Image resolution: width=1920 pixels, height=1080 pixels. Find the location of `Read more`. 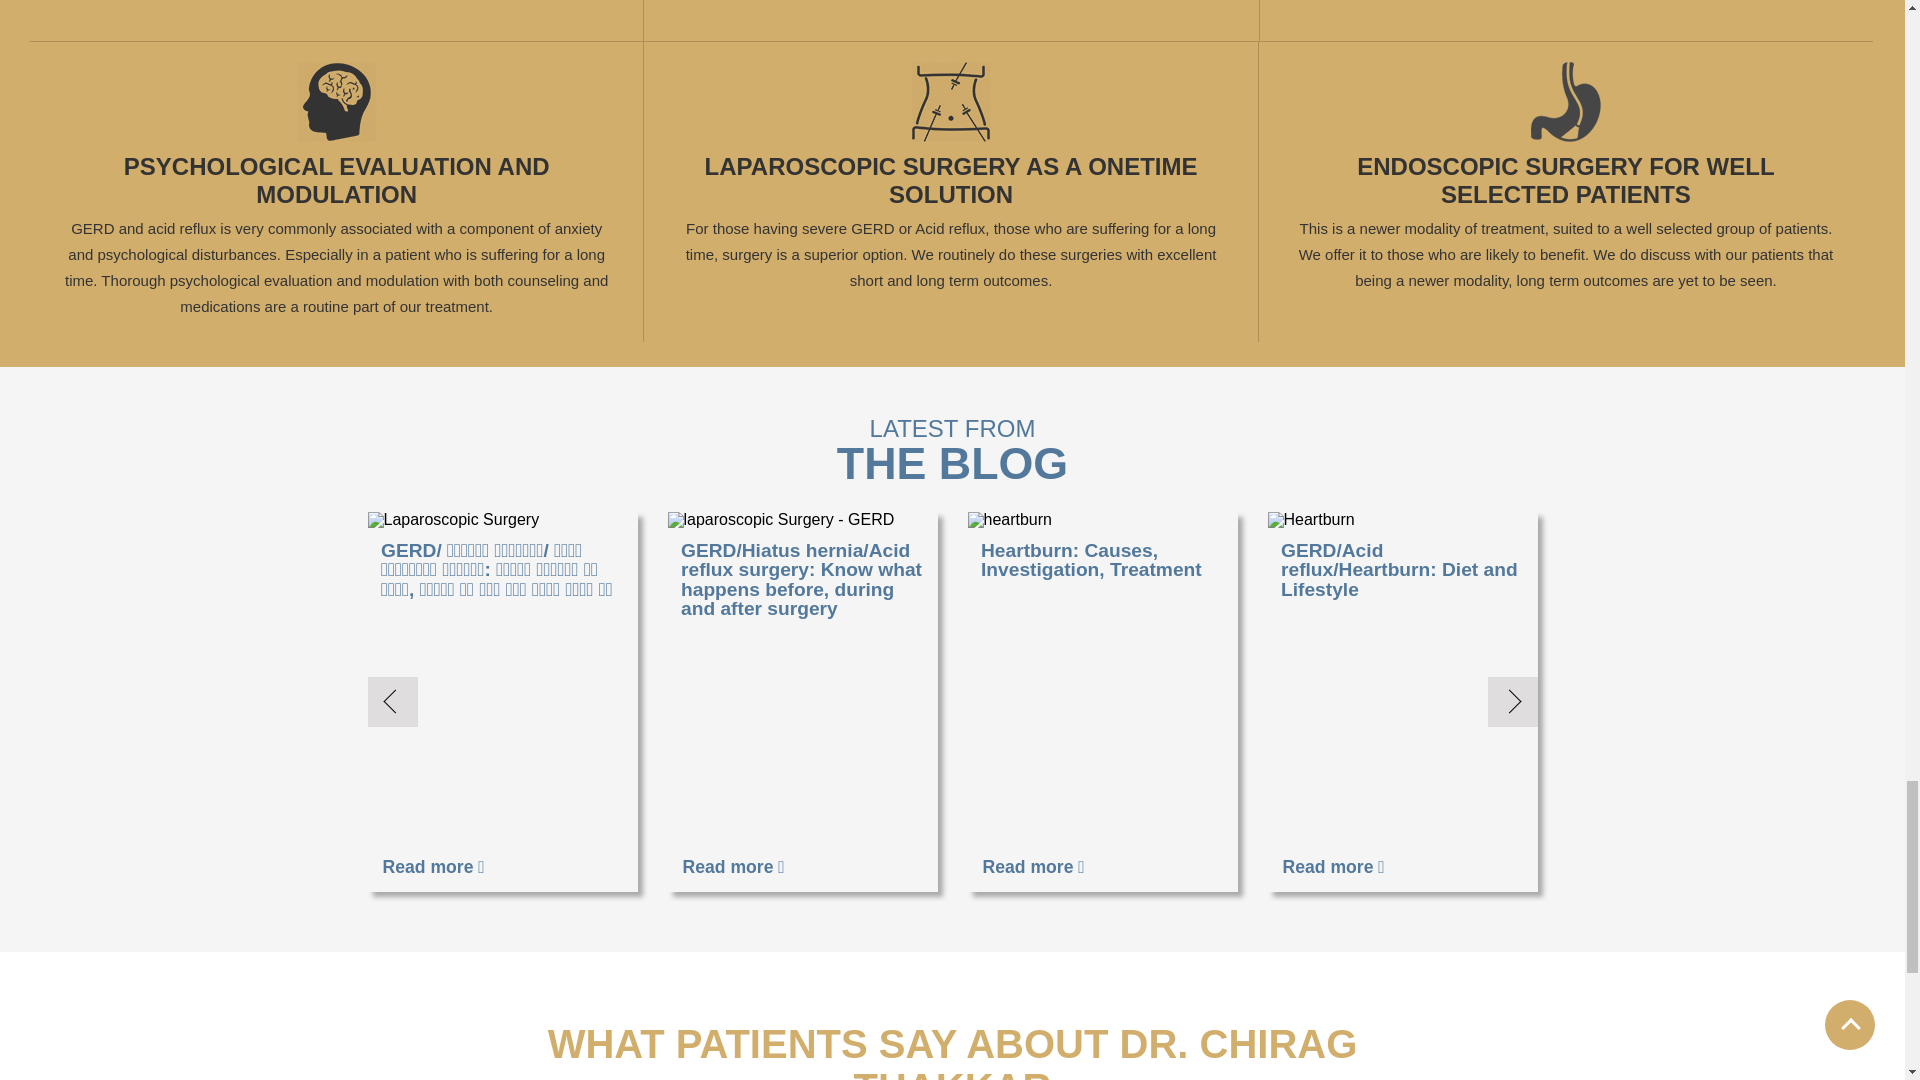

Read more is located at coordinates (1333, 868).